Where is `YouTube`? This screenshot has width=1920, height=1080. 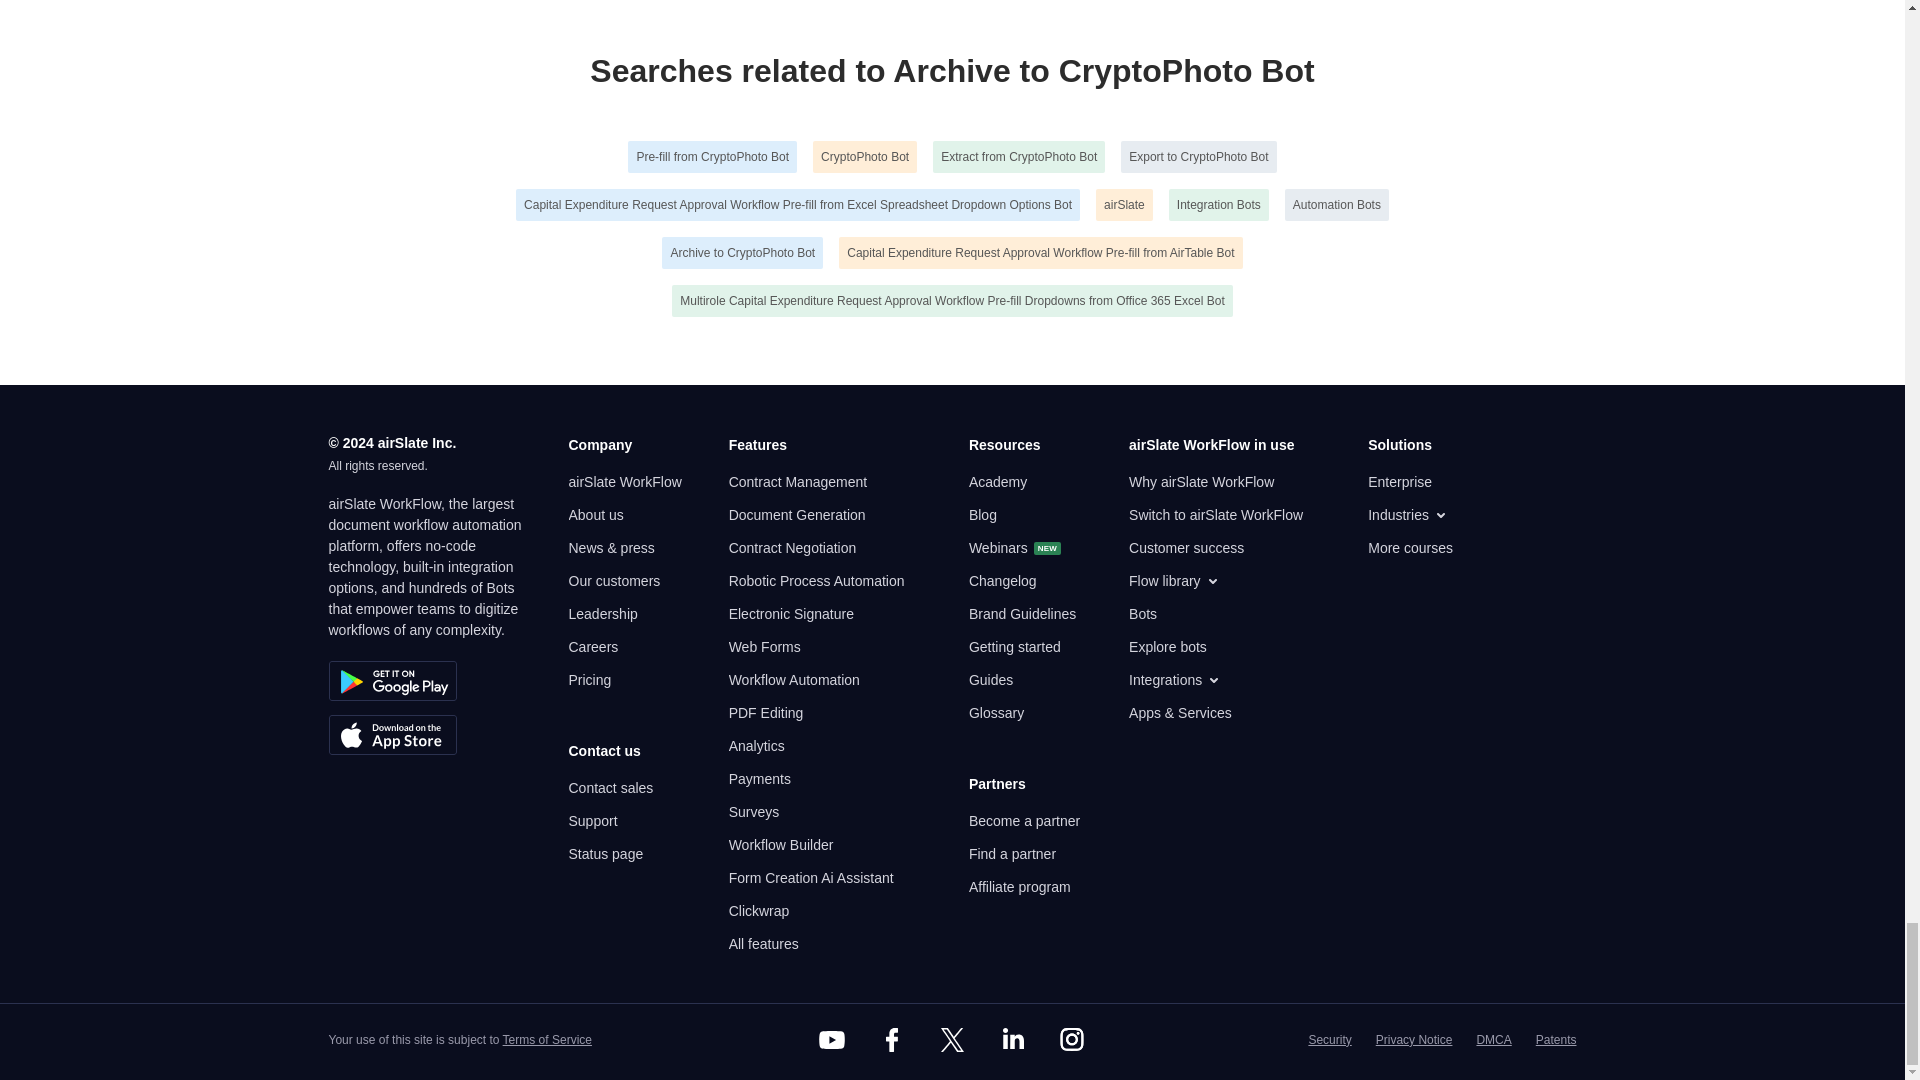 YouTube is located at coordinates (832, 1040).